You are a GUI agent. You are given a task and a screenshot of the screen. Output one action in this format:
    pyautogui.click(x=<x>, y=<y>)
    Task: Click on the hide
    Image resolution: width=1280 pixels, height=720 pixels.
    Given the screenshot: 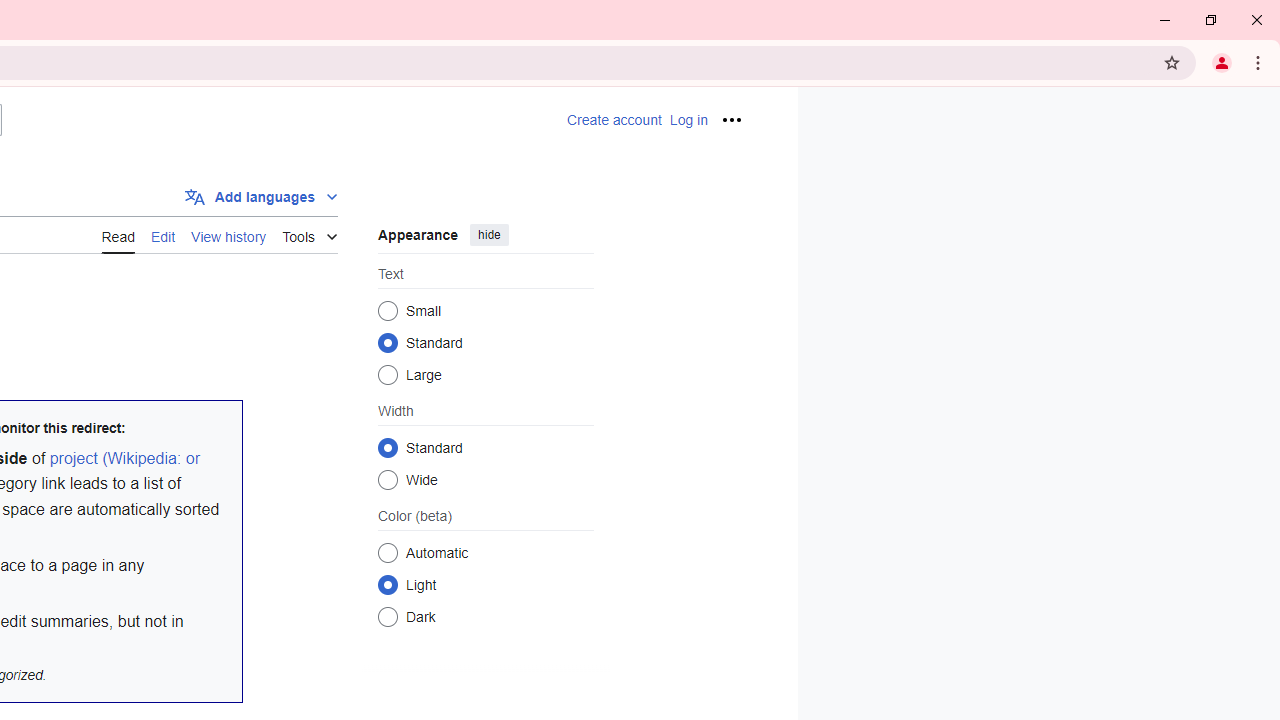 What is the action you would take?
    pyautogui.click(x=489, y=234)
    